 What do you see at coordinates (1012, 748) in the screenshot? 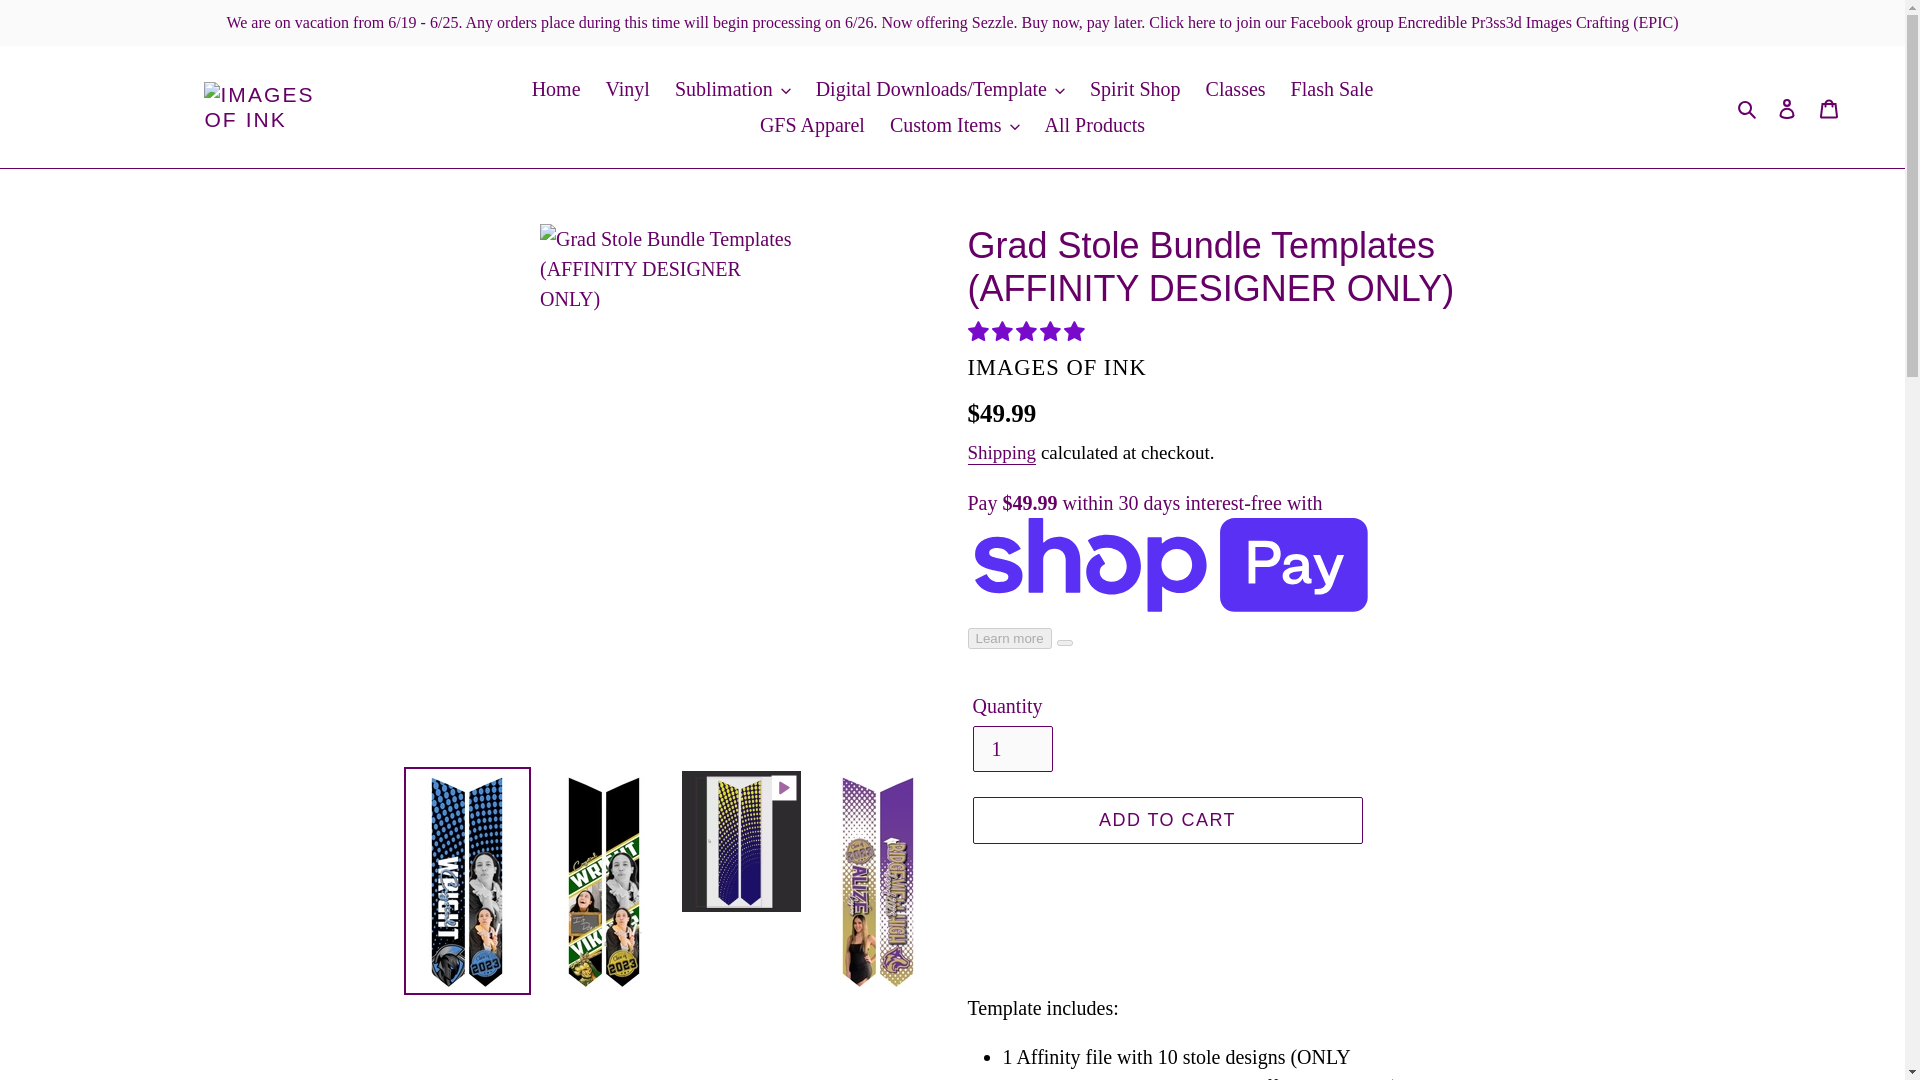
I see `1` at bounding box center [1012, 748].